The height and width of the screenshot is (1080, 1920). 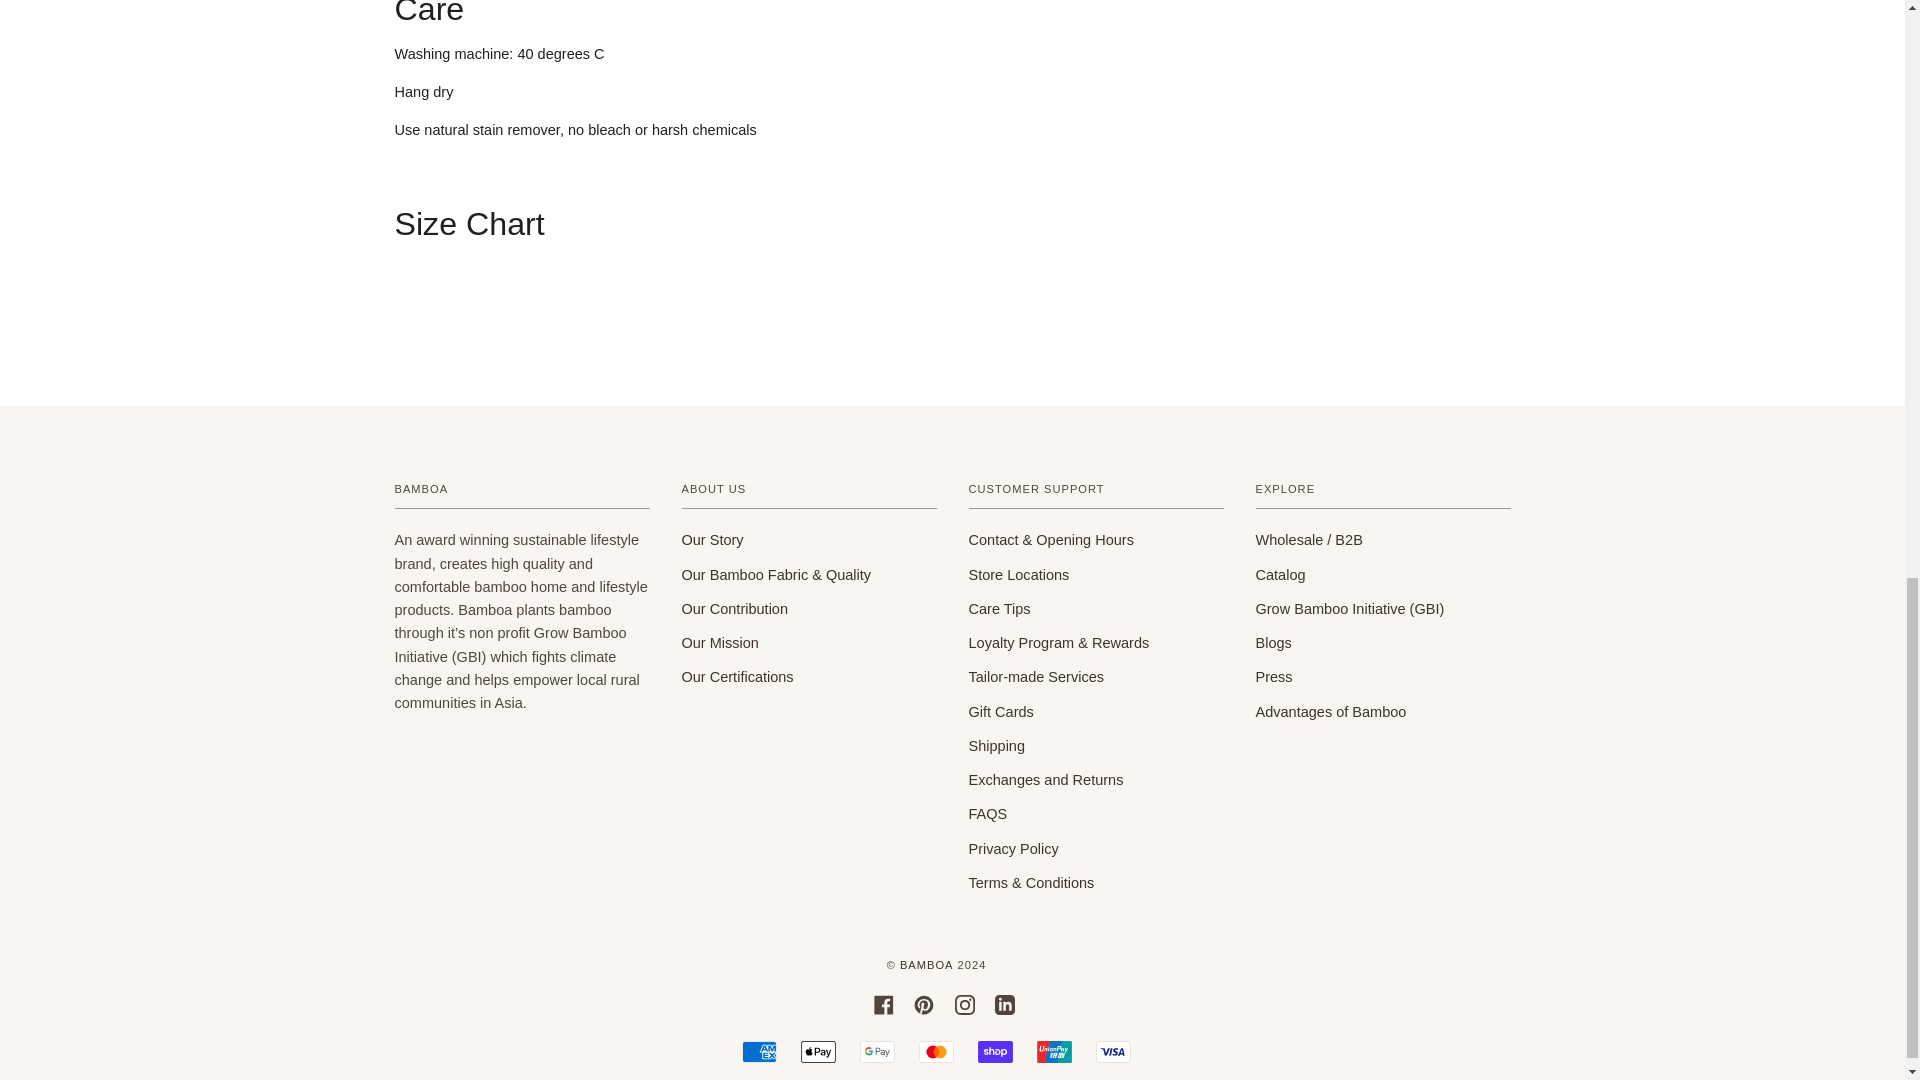 I want to click on UNION PAY, so click(x=1054, y=1052).